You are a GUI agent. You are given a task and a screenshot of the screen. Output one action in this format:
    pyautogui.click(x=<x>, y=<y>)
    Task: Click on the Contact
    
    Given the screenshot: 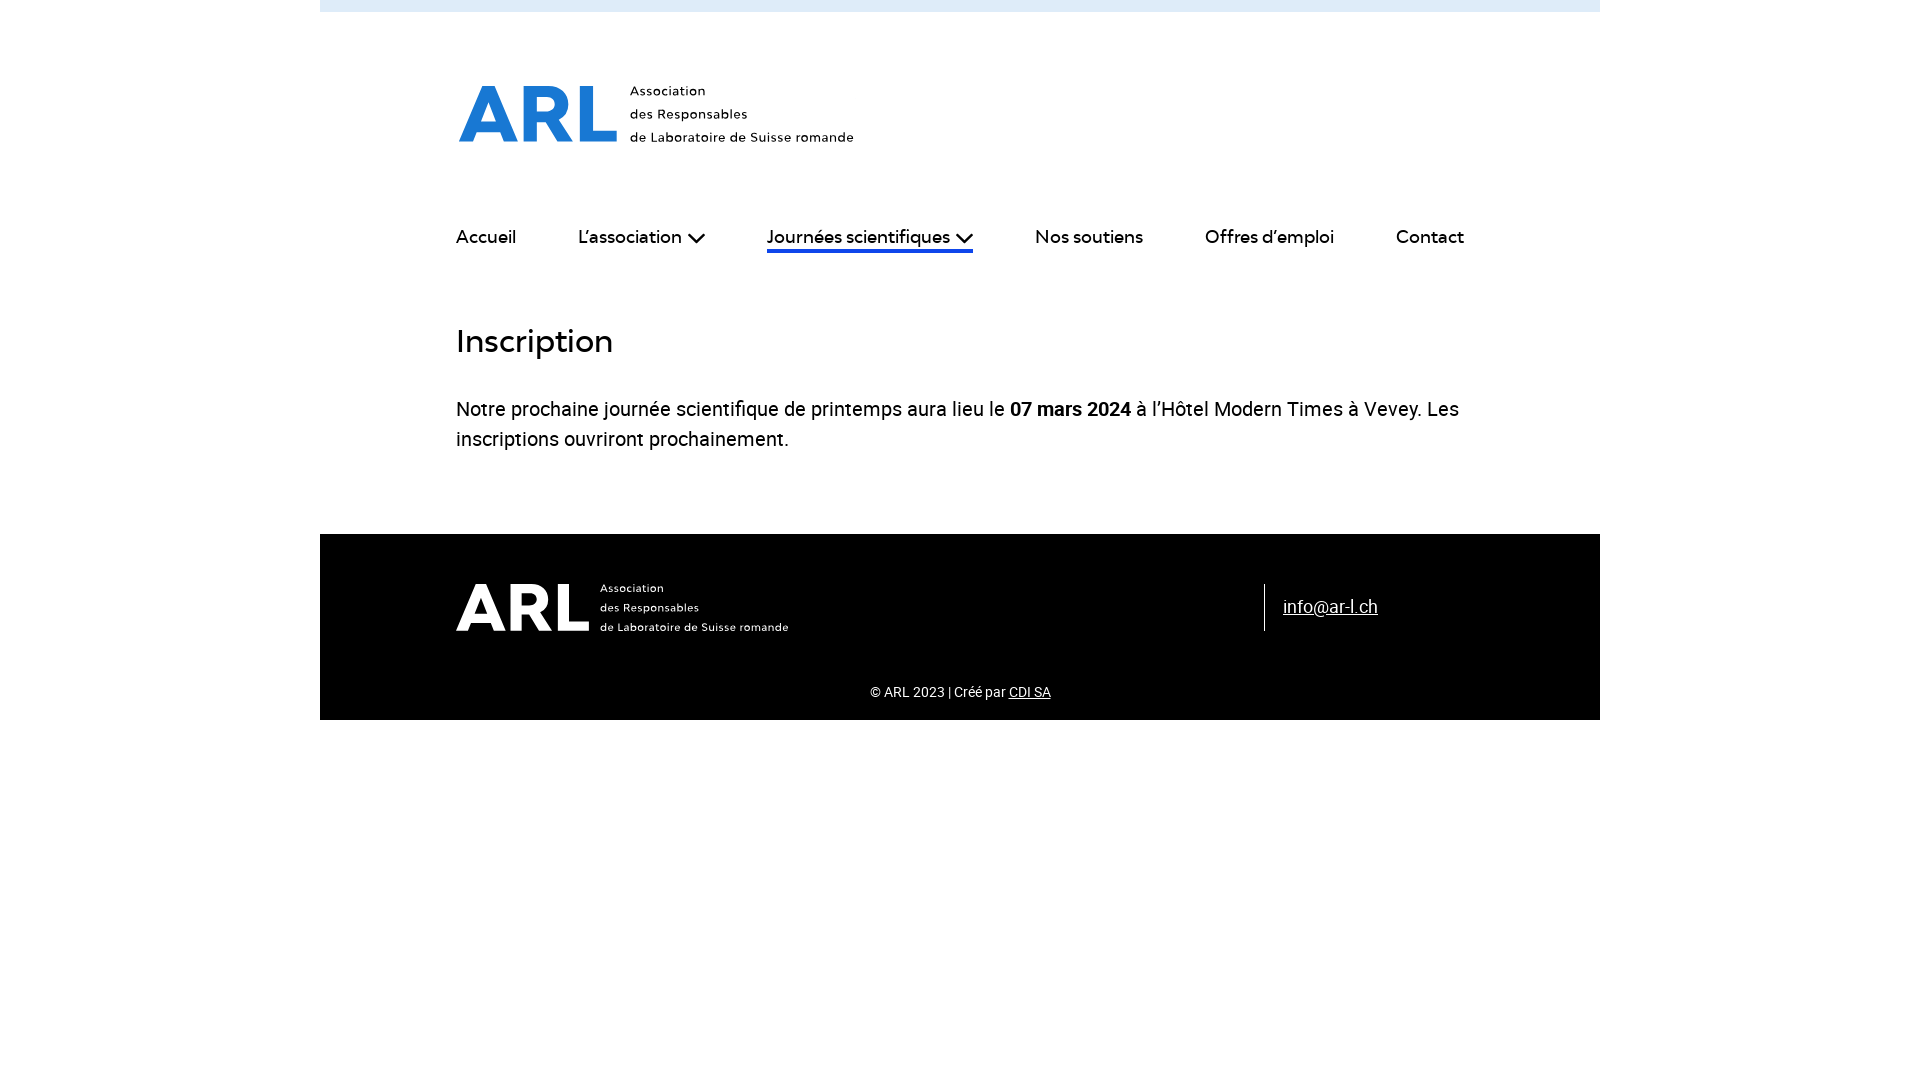 What is the action you would take?
    pyautogui.click(x=1430, y=237)
    